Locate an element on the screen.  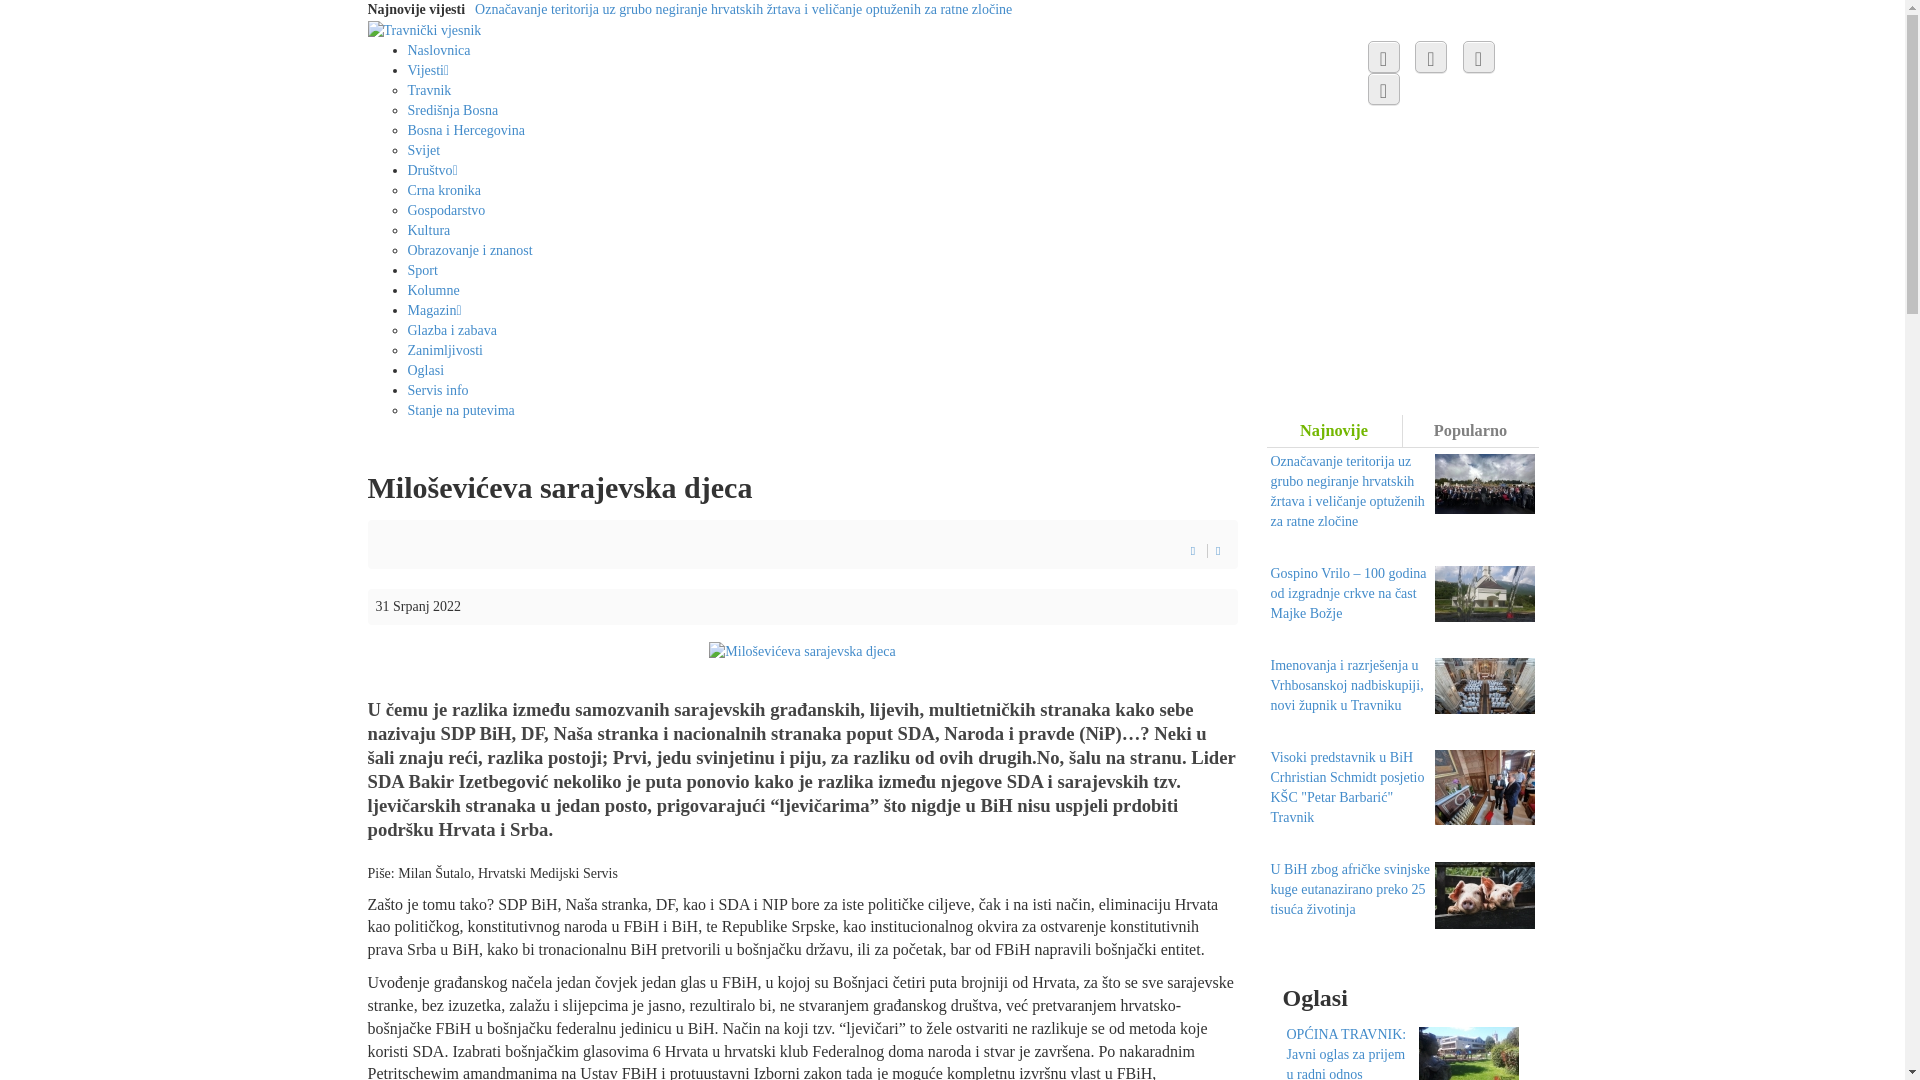
Travnik is located at coordinates (430, 90).